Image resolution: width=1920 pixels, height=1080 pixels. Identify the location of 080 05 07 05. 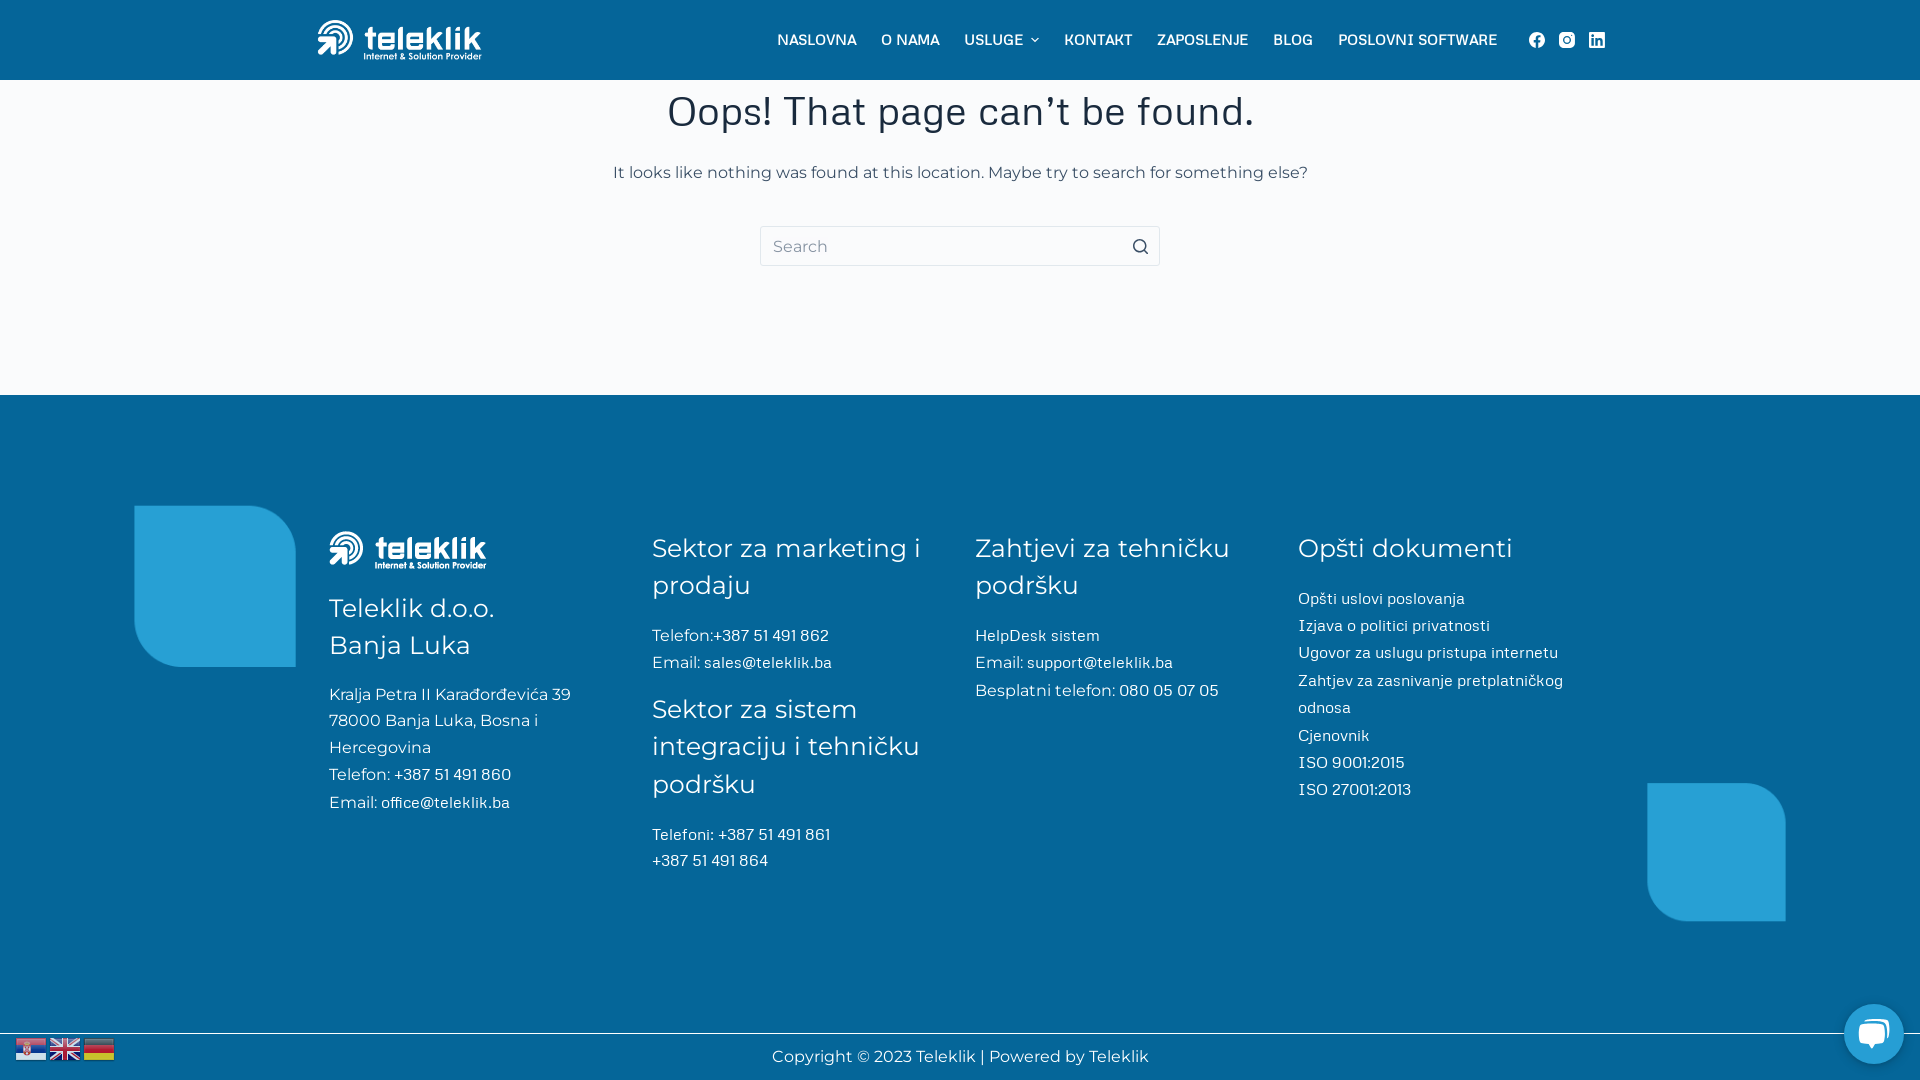
(1167, 690).